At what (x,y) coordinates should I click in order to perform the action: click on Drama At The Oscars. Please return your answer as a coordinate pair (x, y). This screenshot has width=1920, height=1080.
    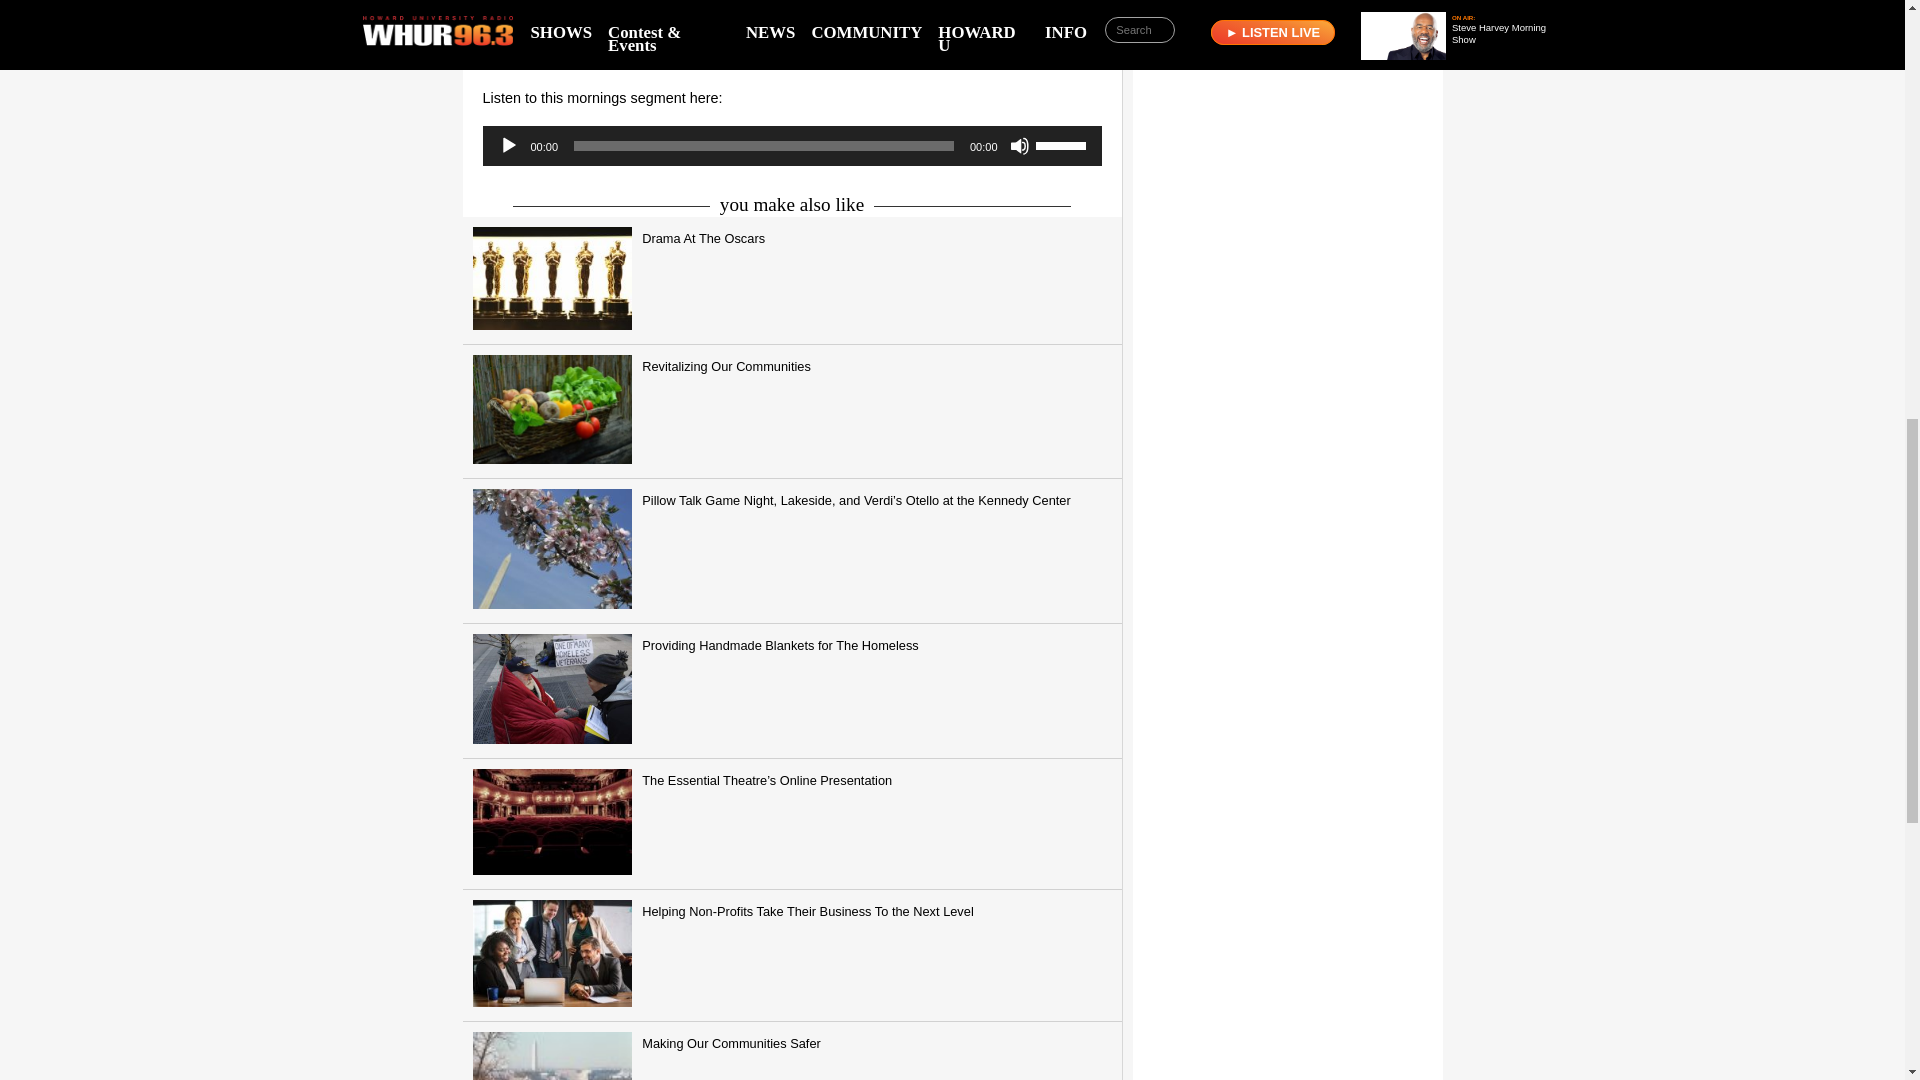
    Looking at the image, I should click on (792, 281).